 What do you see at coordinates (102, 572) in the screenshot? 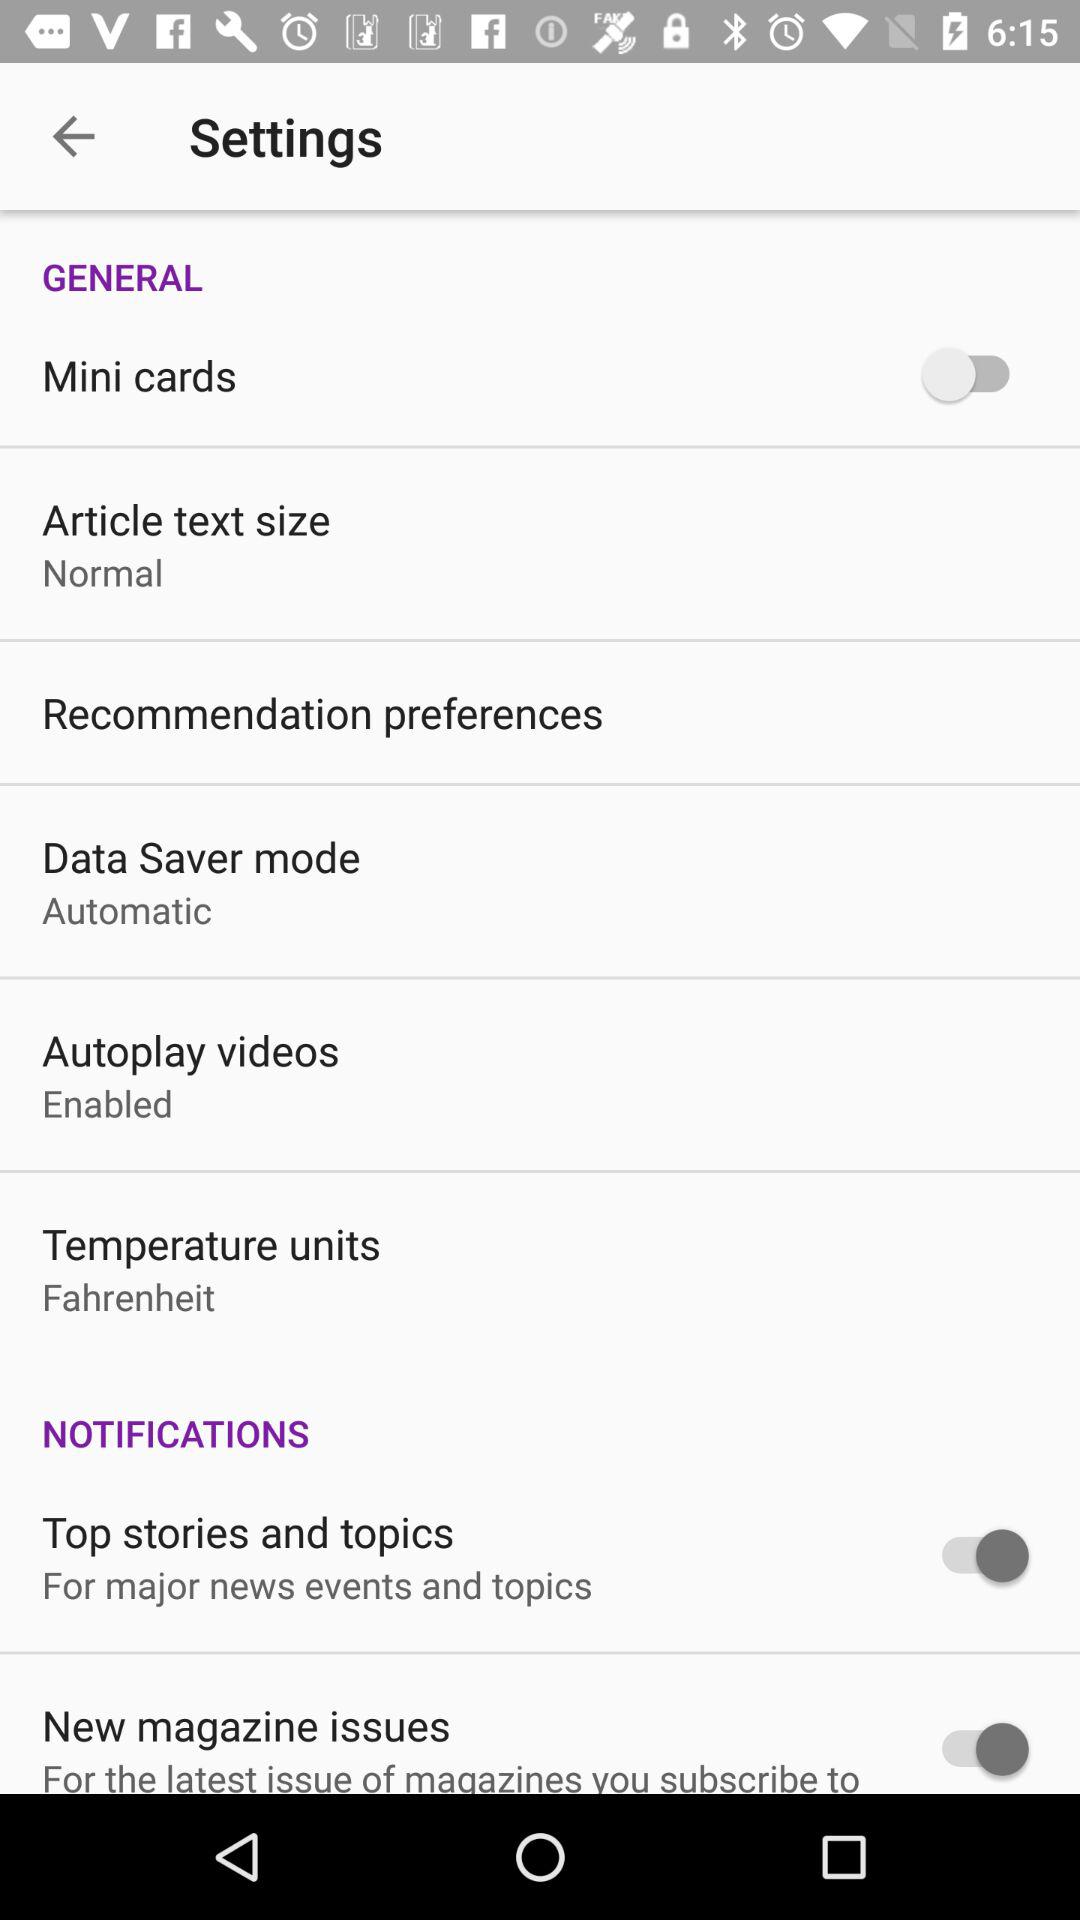
I see `open icon below article text size item` at bounding box center [102, 572].